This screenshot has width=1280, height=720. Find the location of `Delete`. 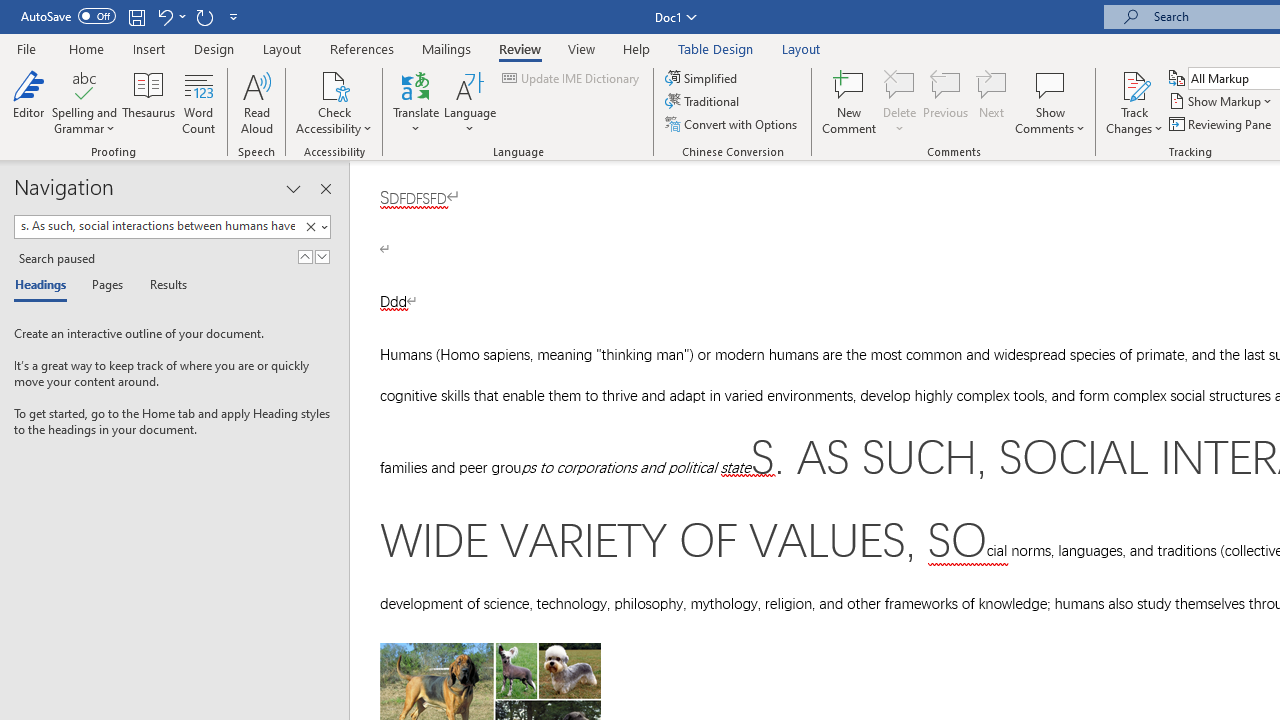

Delete is located at coordinates (900, 102).